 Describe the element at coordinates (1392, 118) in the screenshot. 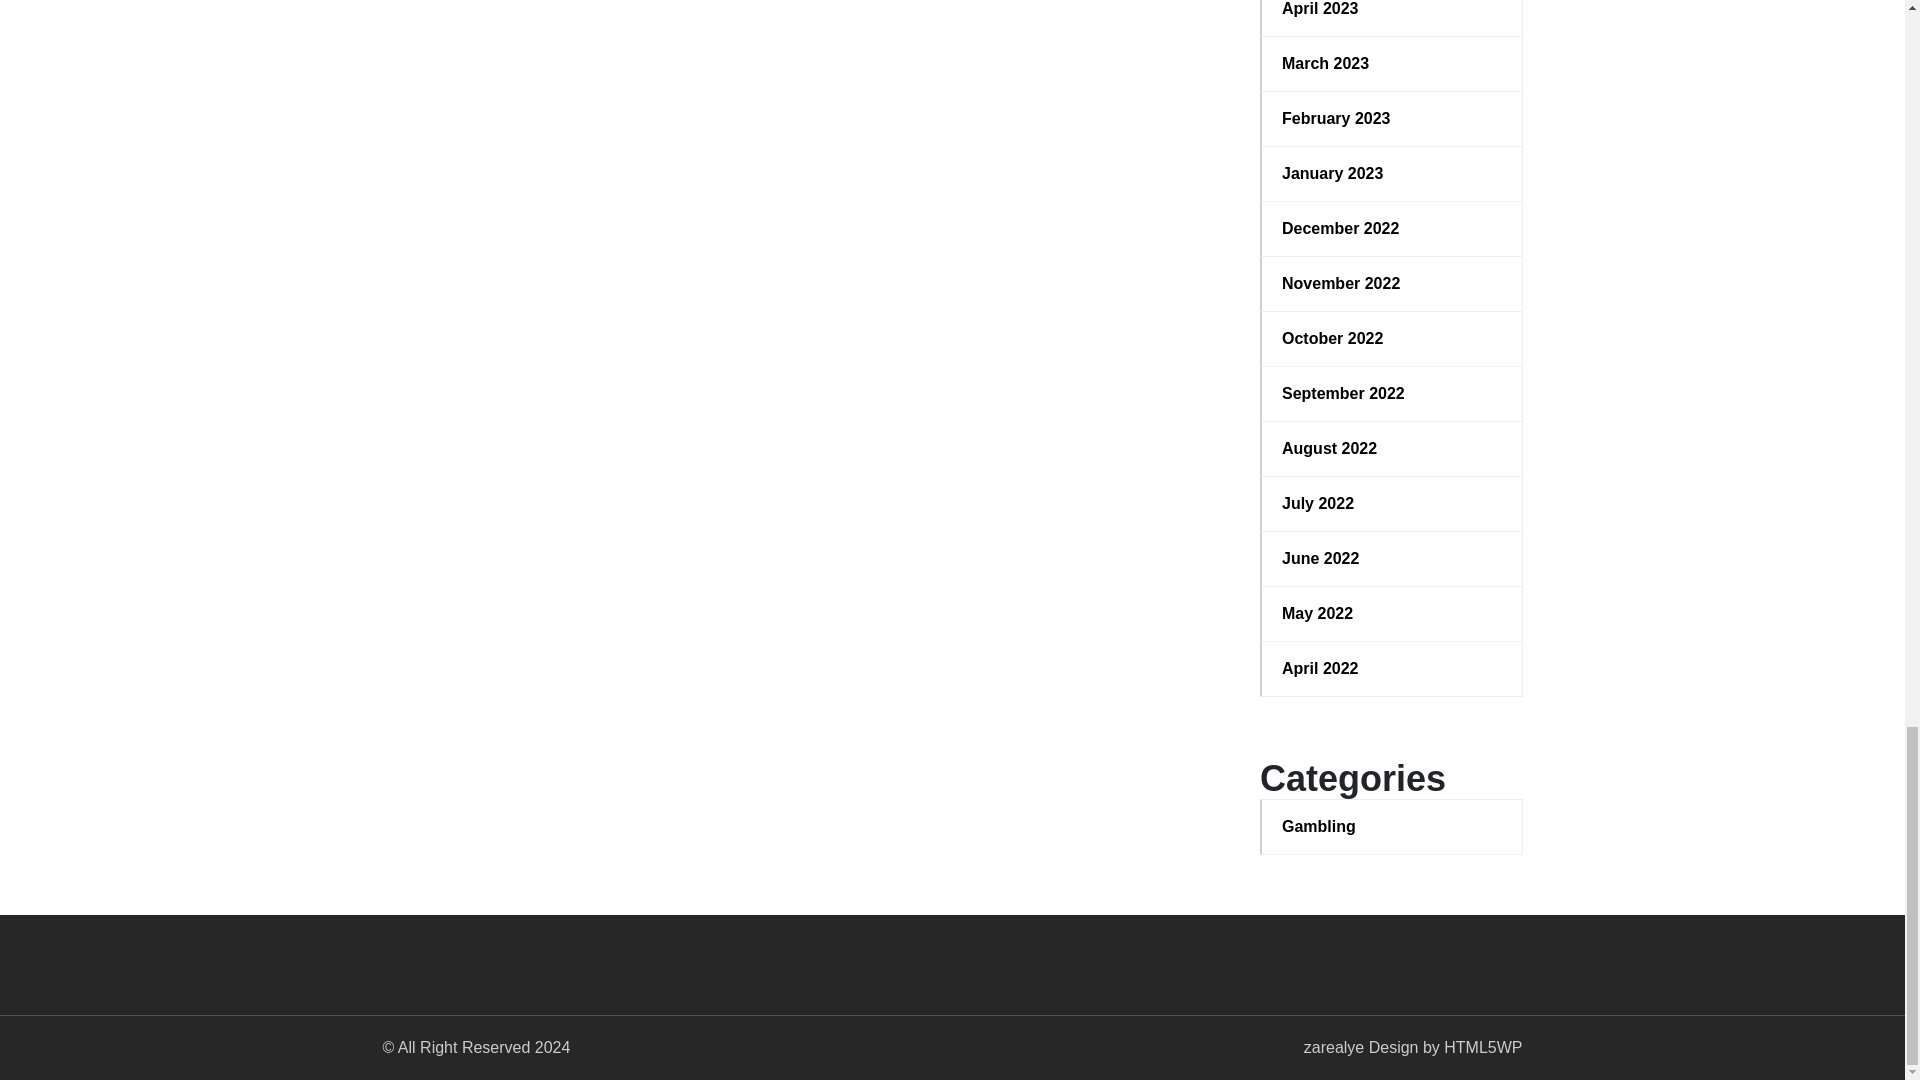

I see `February 2023` at that location.